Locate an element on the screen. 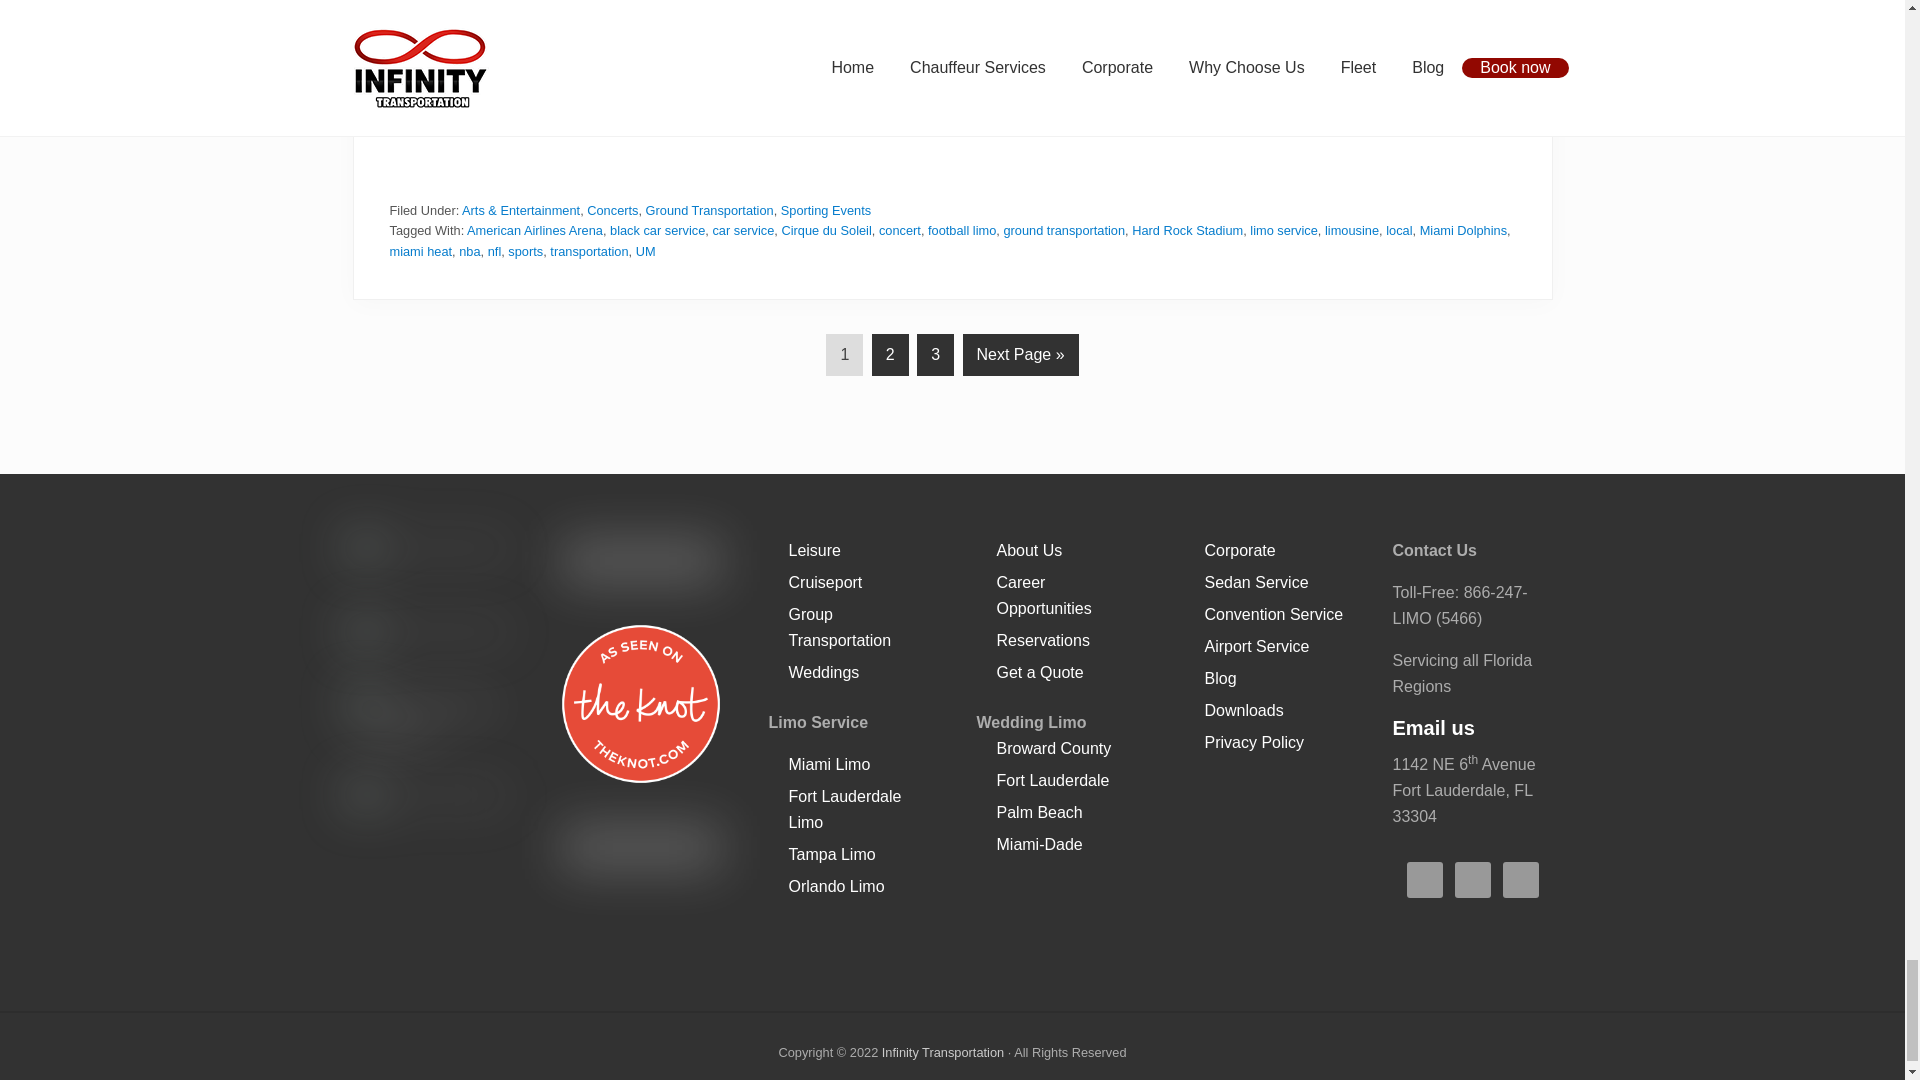 The height and width of the screenshot is (1080, 1920). Infinity Transportation is located at coordinates (942, 1018).